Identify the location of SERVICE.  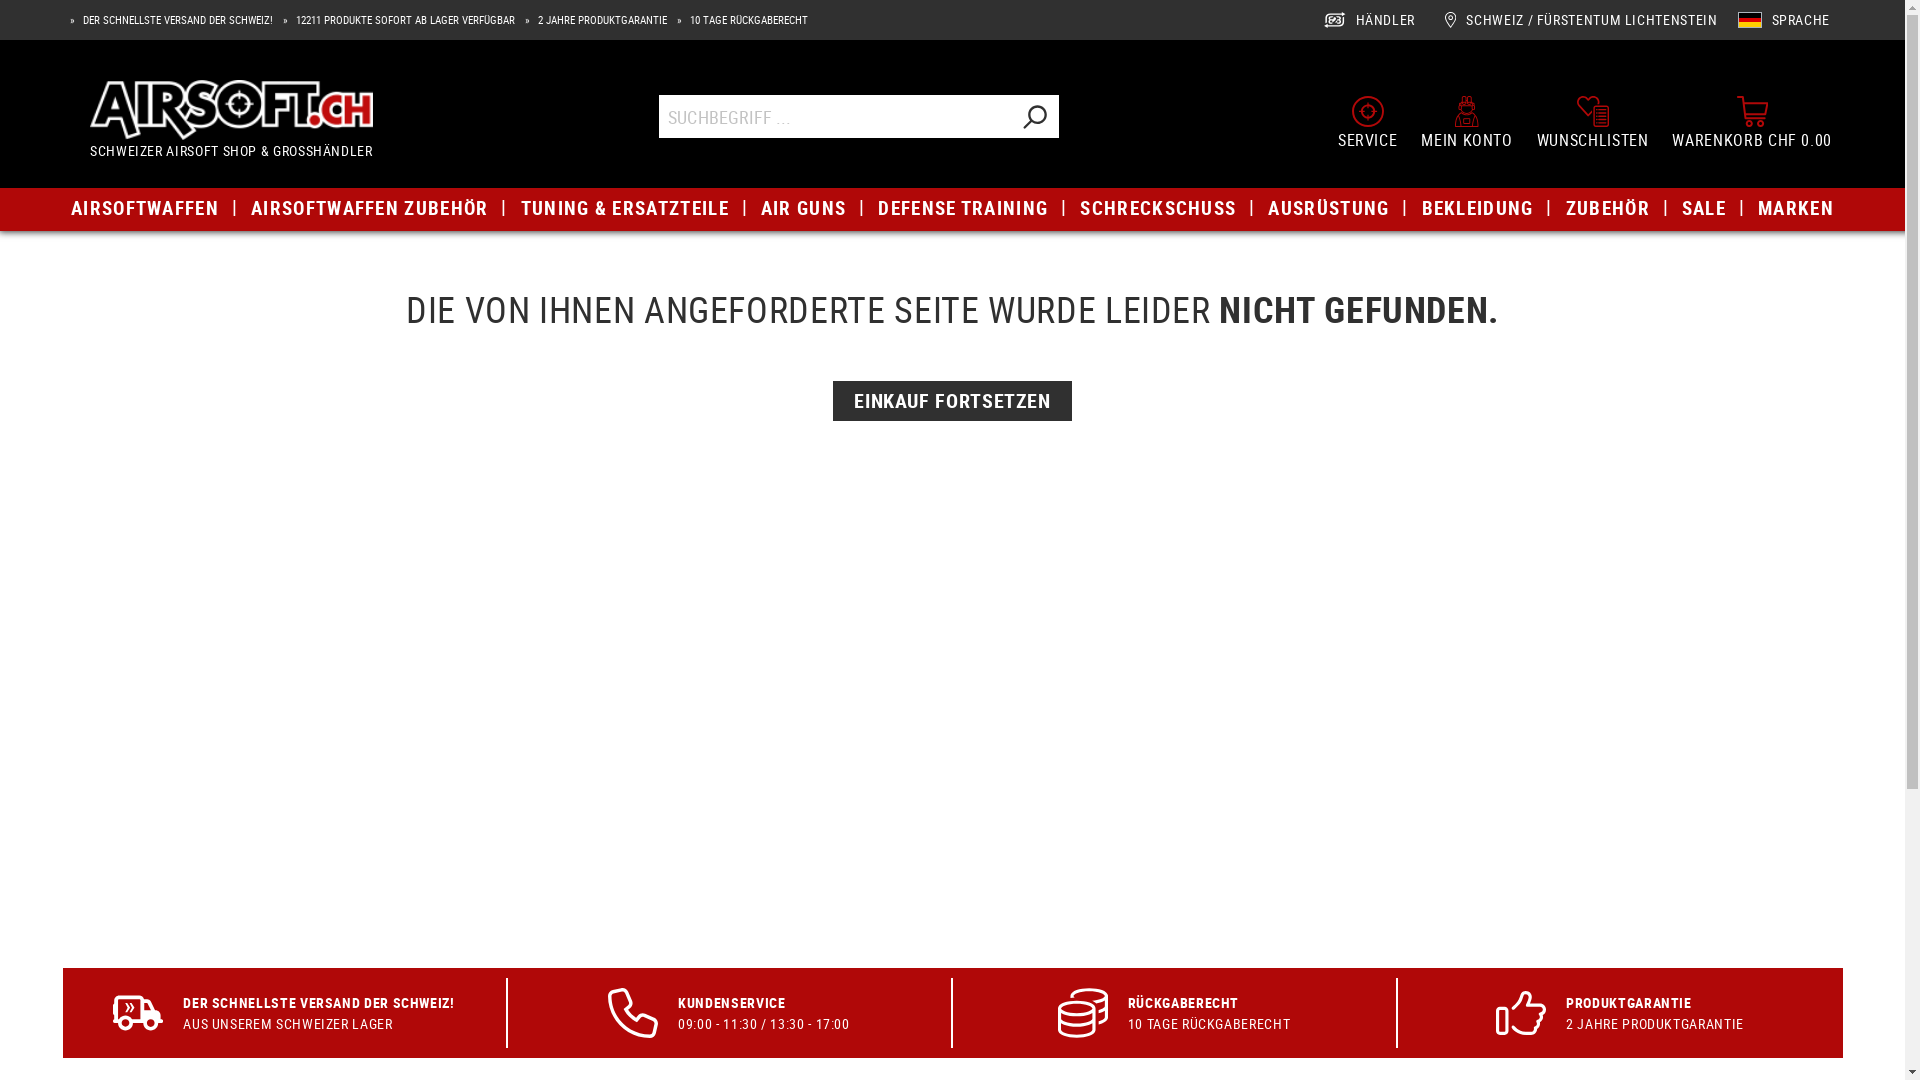
(1368, 122).